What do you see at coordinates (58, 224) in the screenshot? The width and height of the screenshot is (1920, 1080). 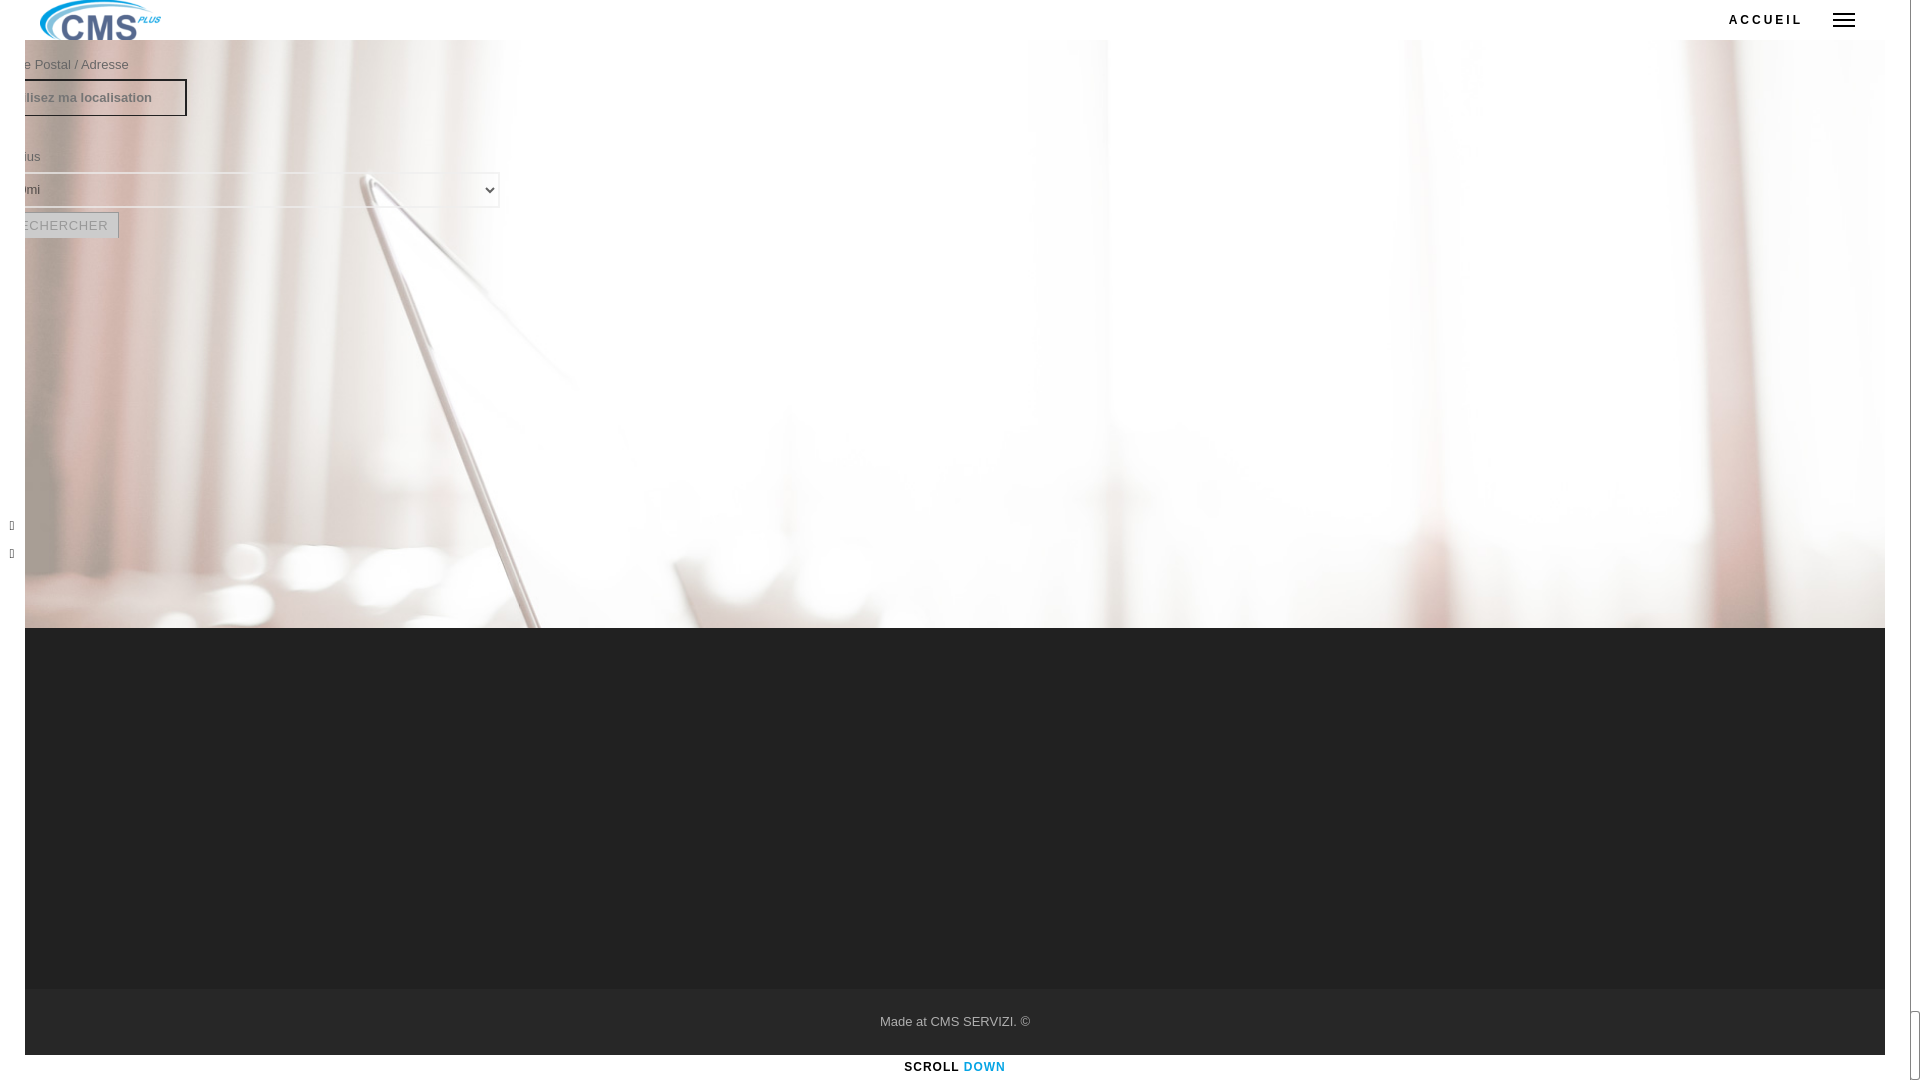 I see `Rechercher` at bounding box center [58, 224].